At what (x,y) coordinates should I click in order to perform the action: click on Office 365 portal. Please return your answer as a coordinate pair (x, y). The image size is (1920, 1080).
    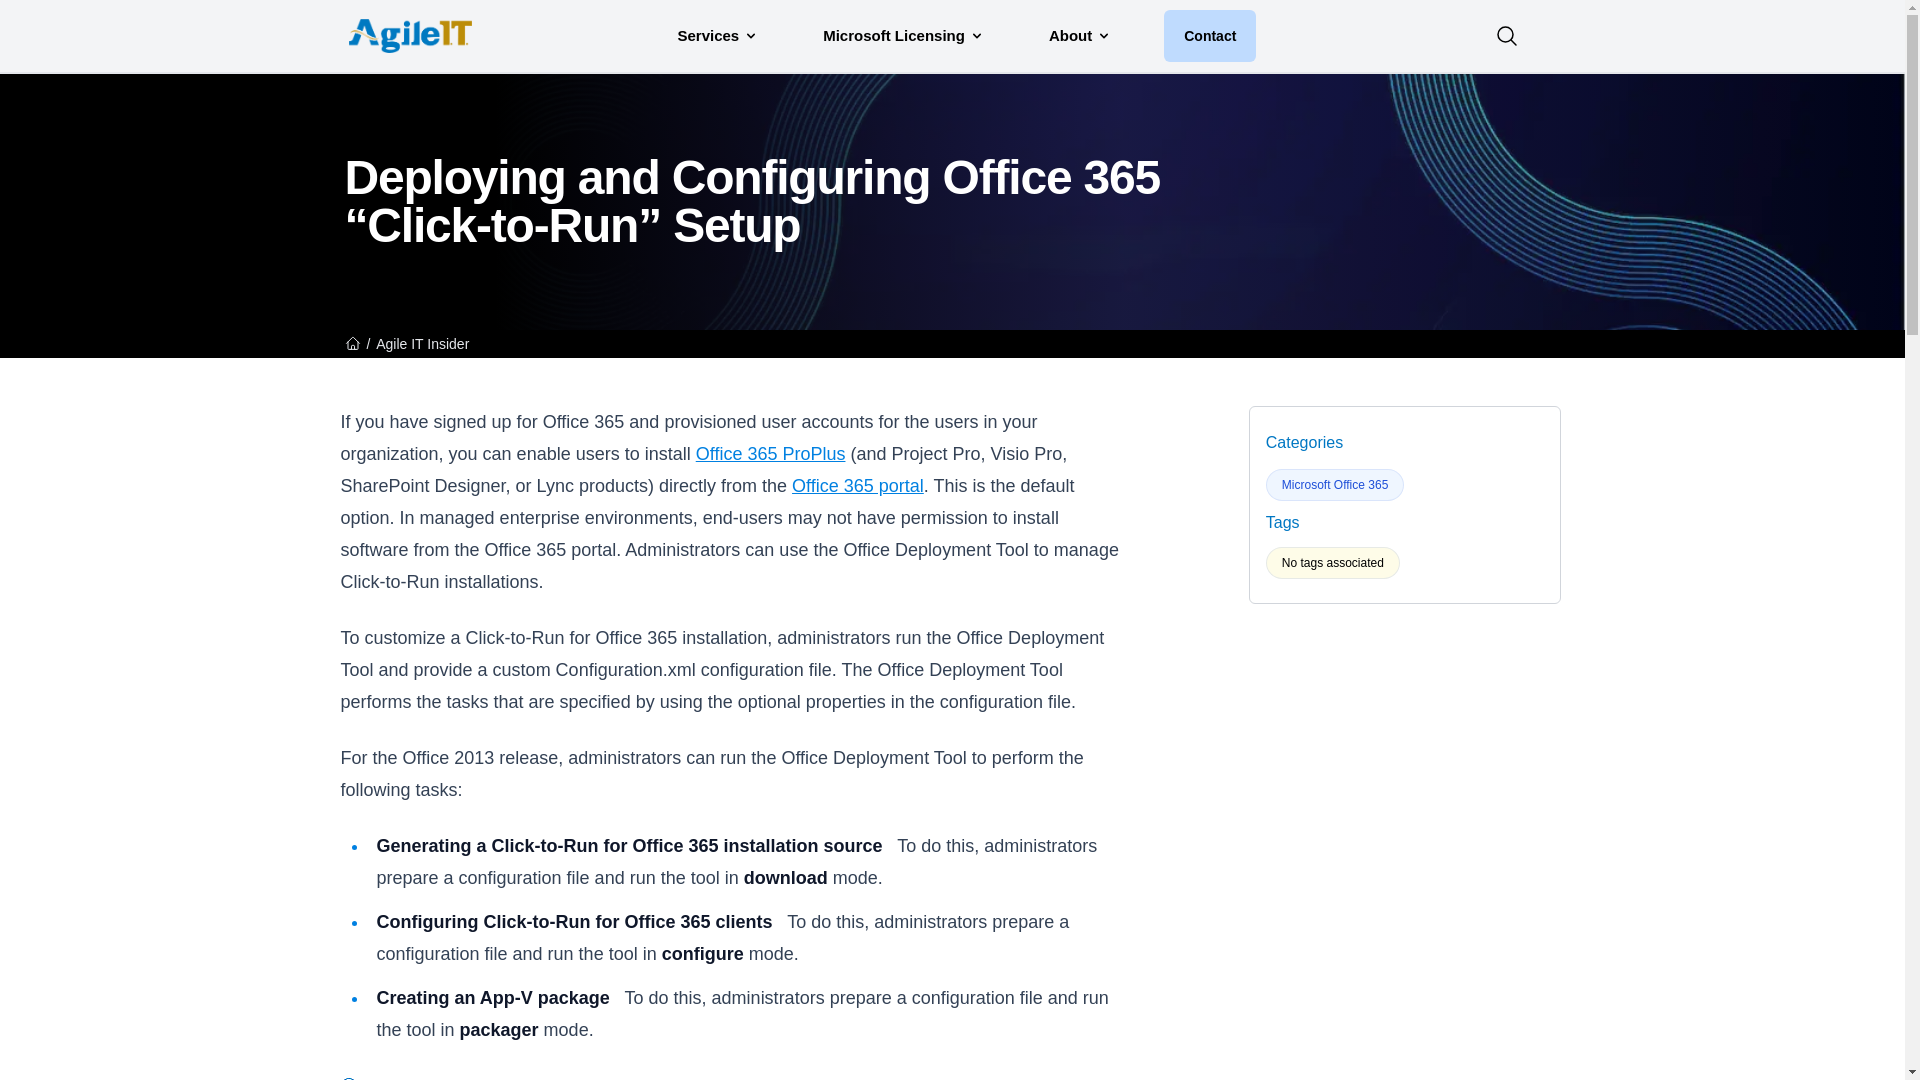
    Looking at the image, I should click on (857, 486).